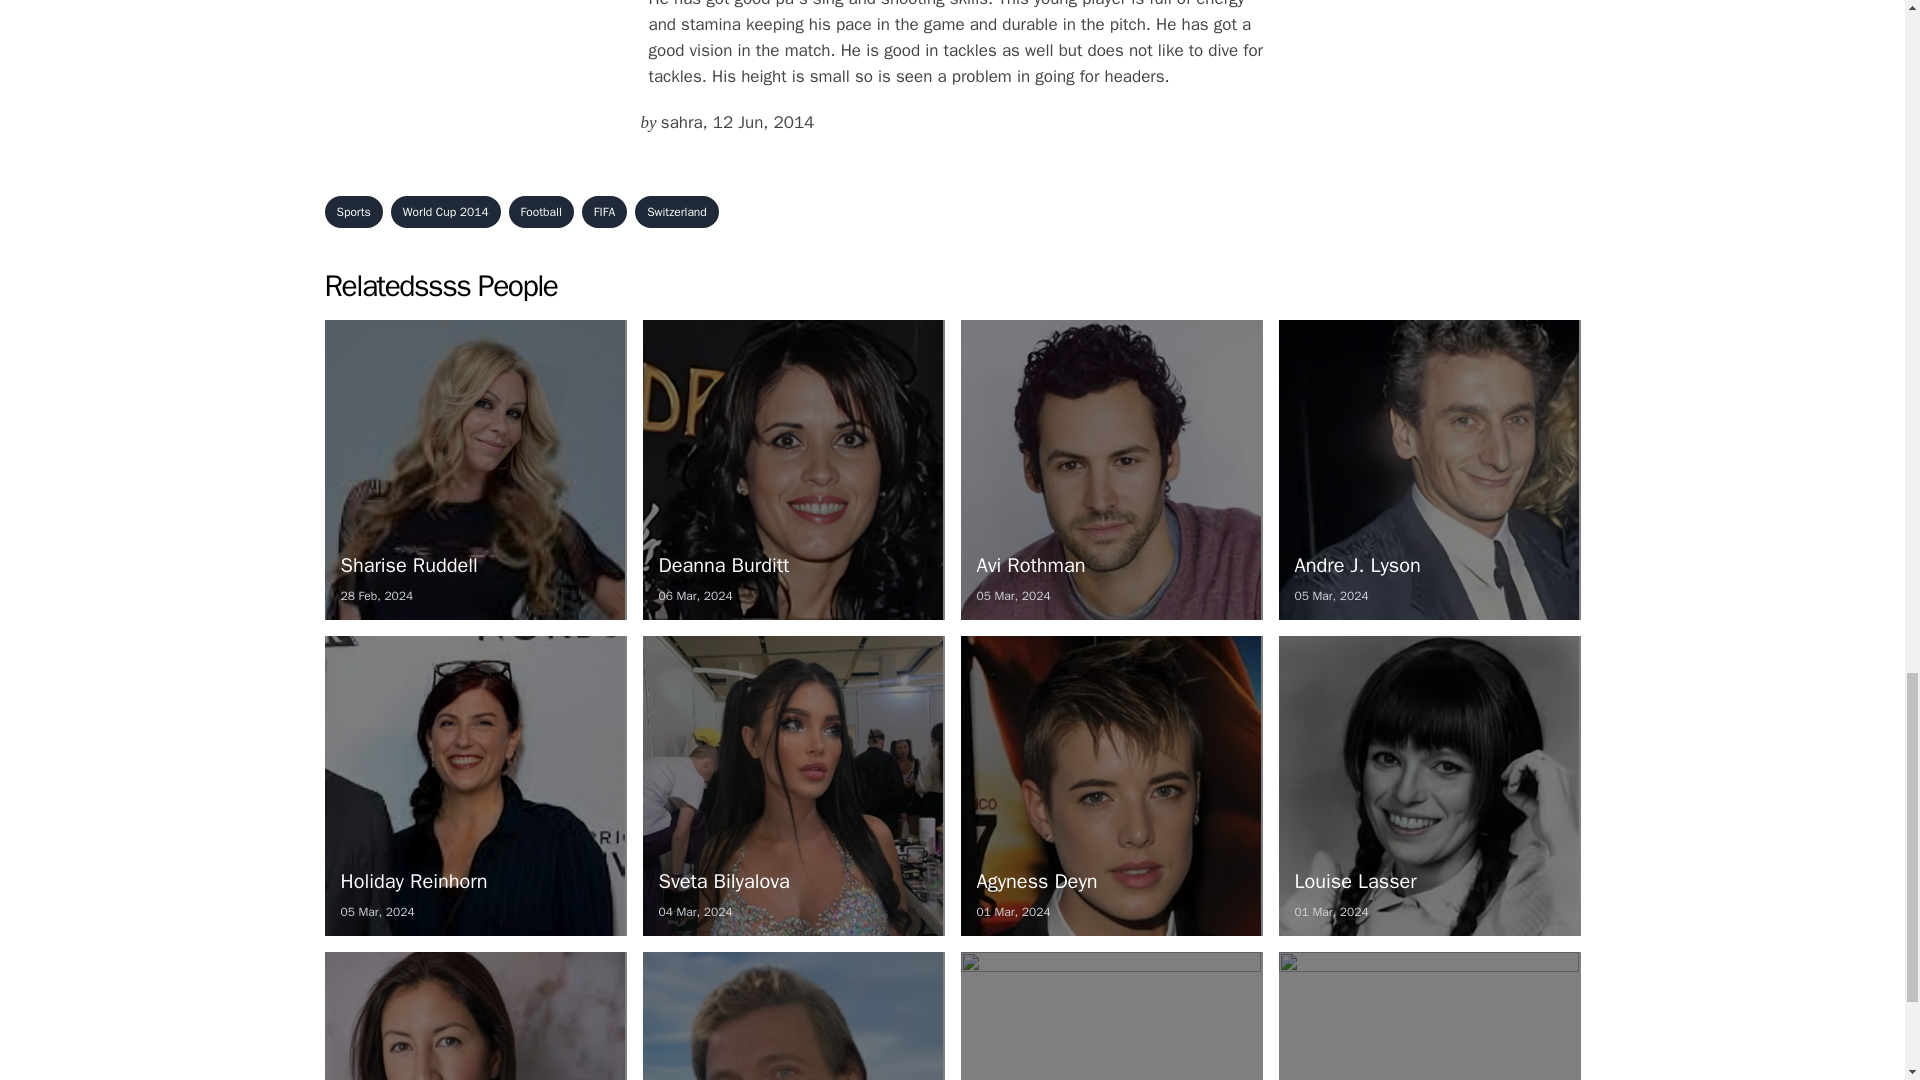  What do you see at coordinates (1429, 786) in the screenshot?
I see `Football` at bounding box center [1429, 786].